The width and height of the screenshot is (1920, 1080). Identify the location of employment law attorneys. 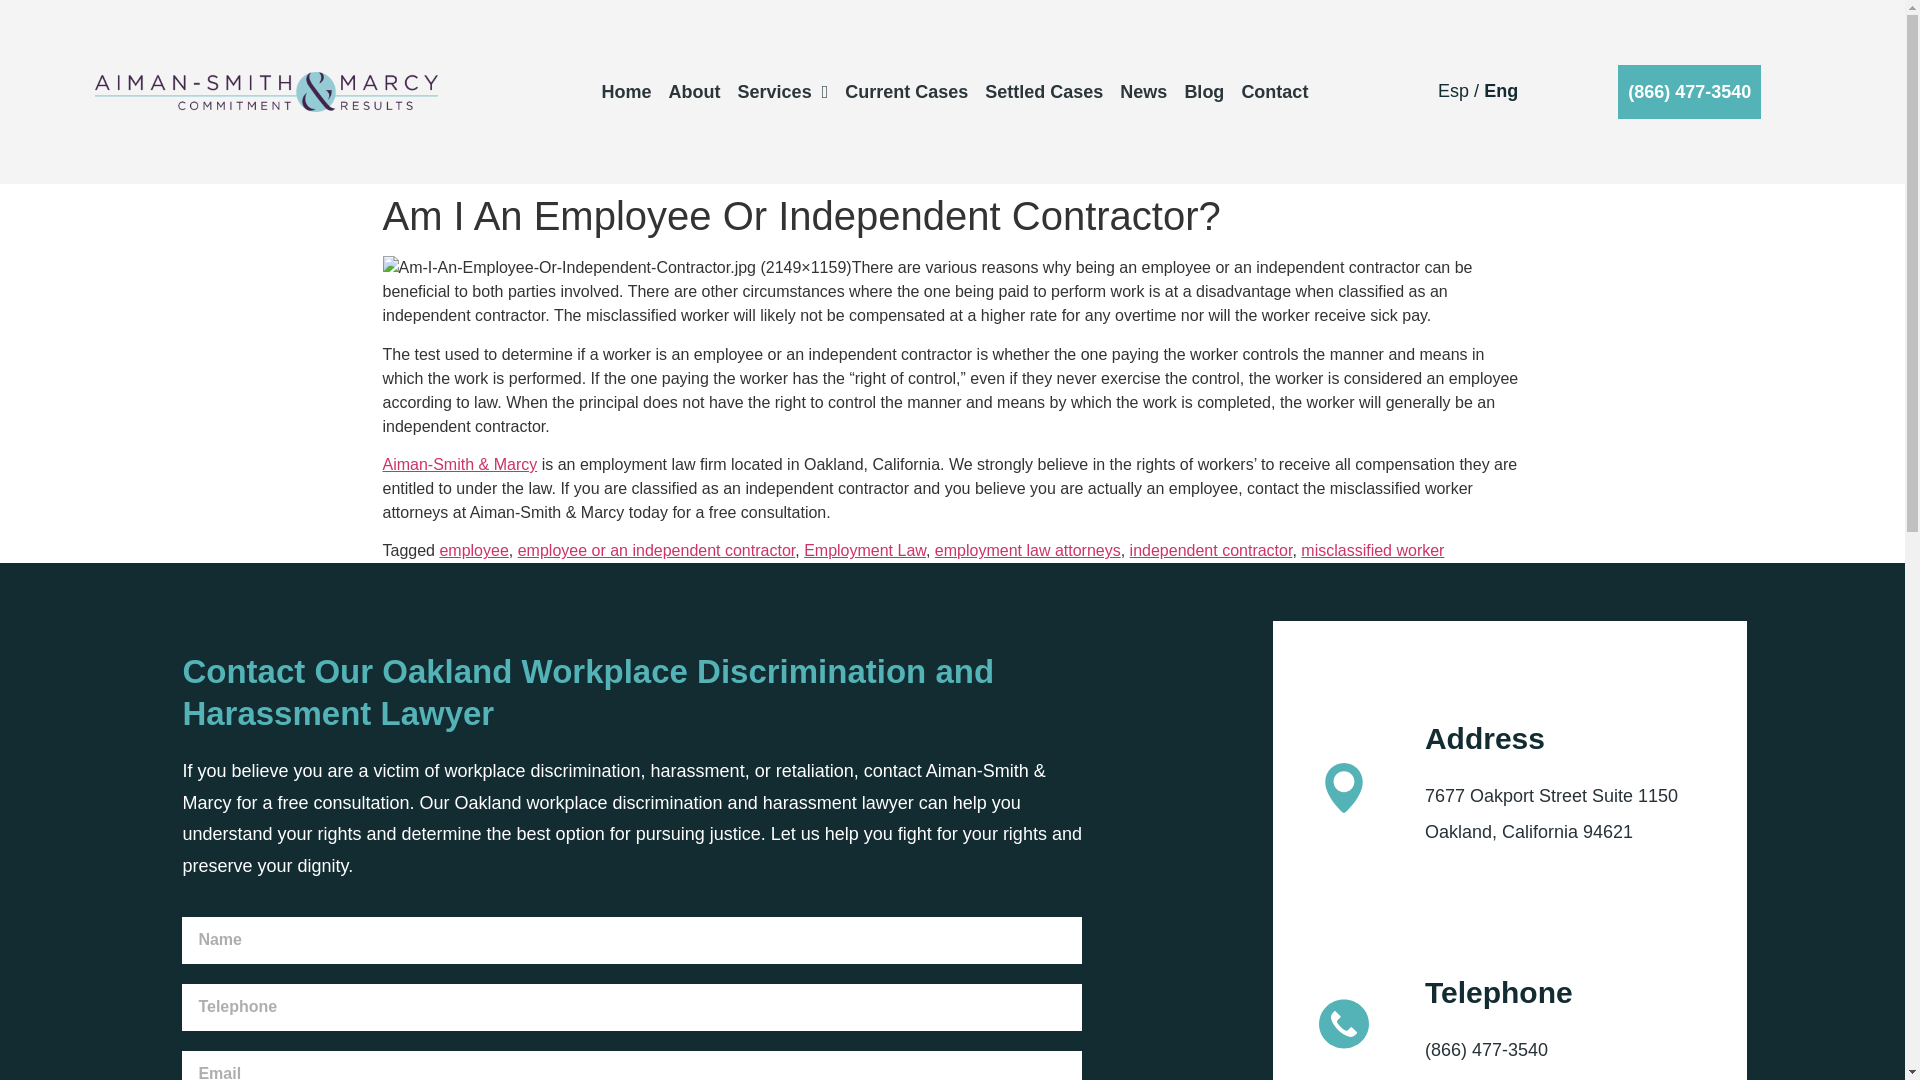
(1028, 550).